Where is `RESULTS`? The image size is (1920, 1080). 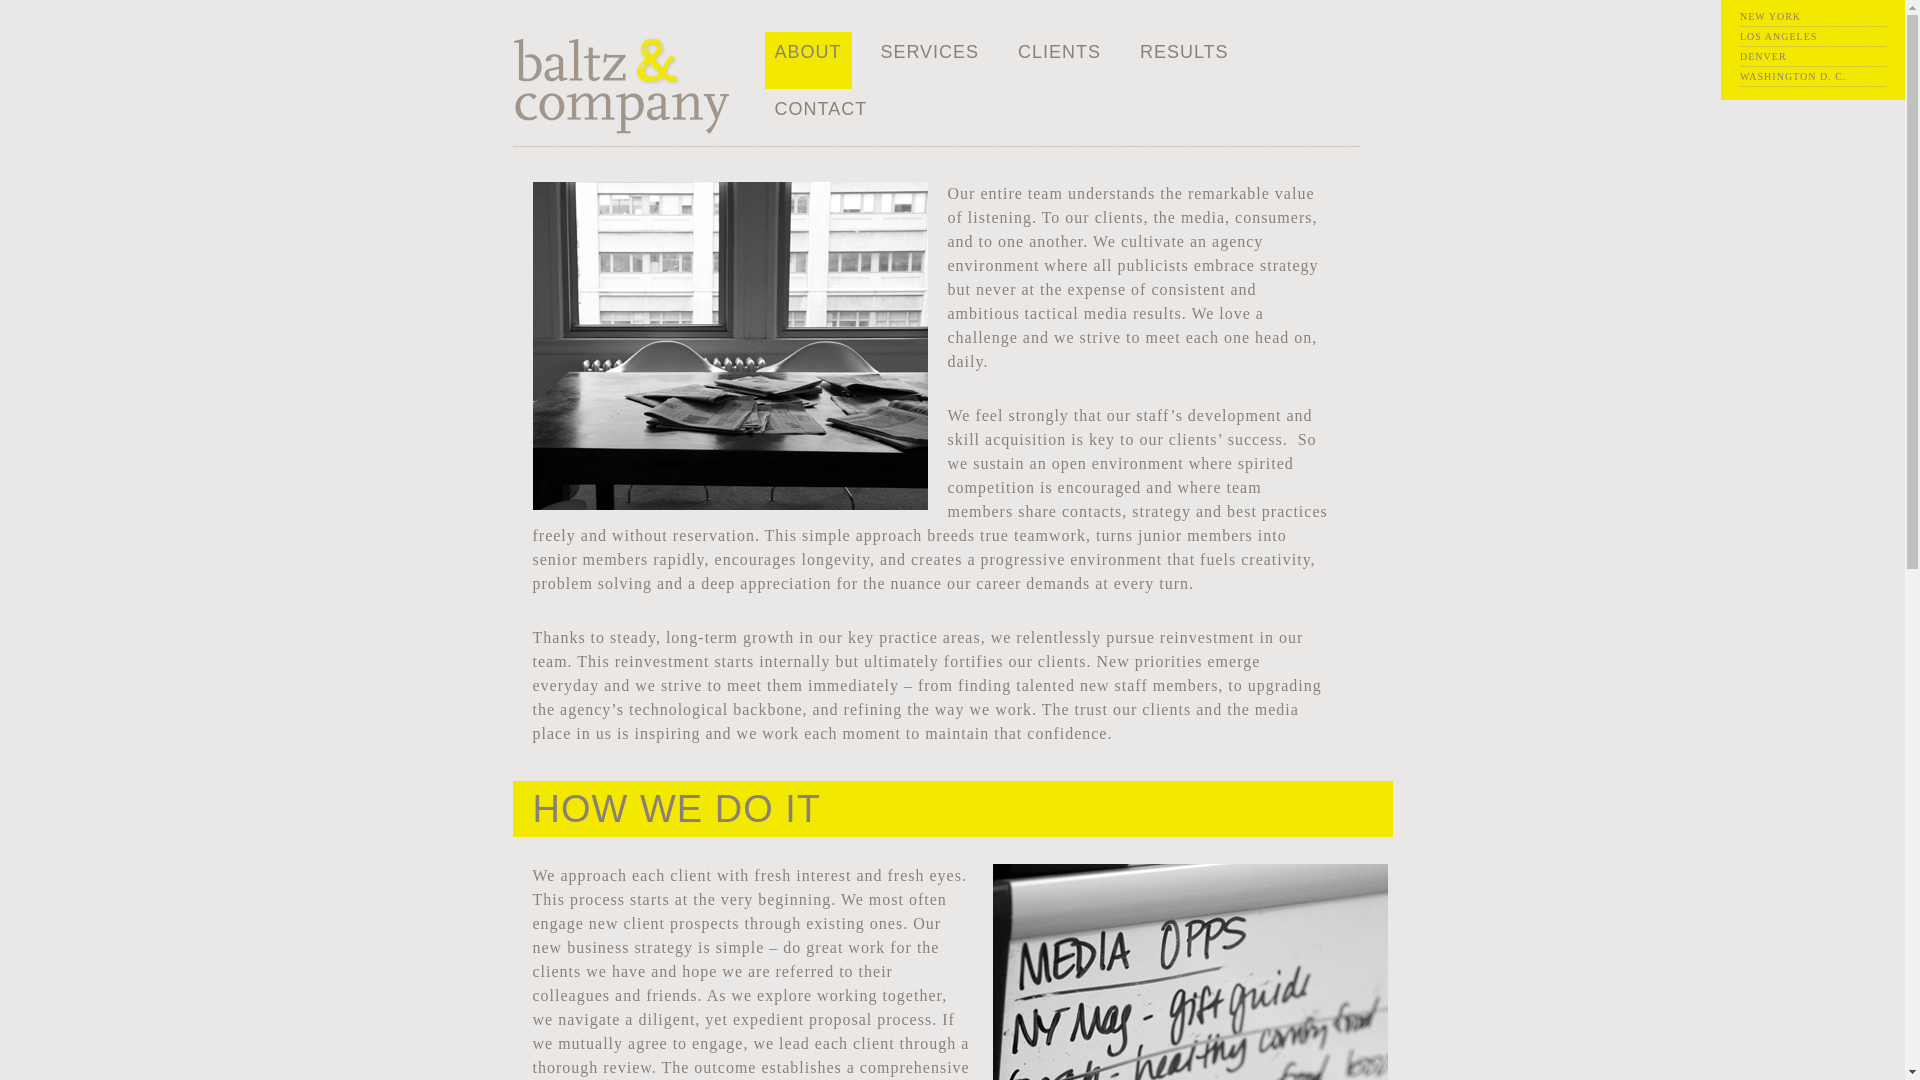
RESULTS is located at coordinates (1184, 52).